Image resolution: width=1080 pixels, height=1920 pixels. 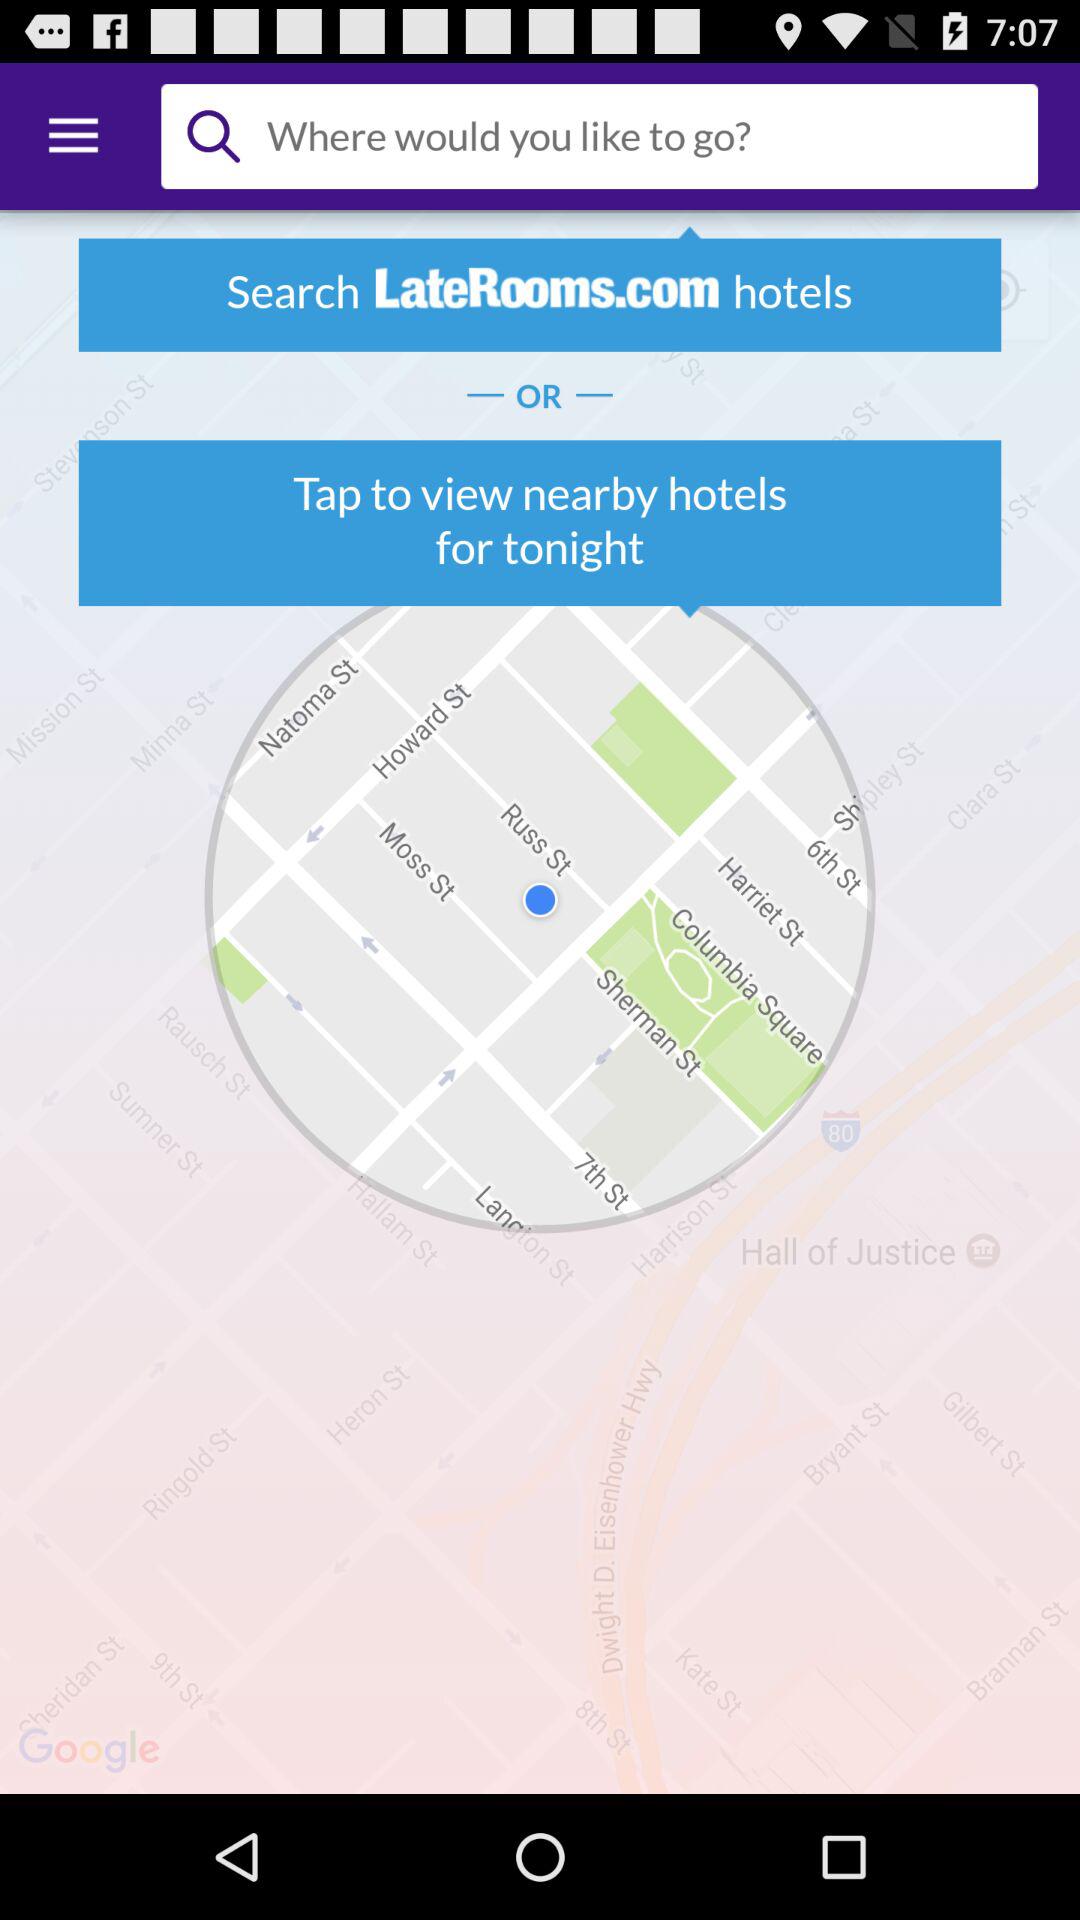 What do you see at coordinates (644, 136) in the screenshot?
I see `enter preferred location` at bounding box center [644, 136].